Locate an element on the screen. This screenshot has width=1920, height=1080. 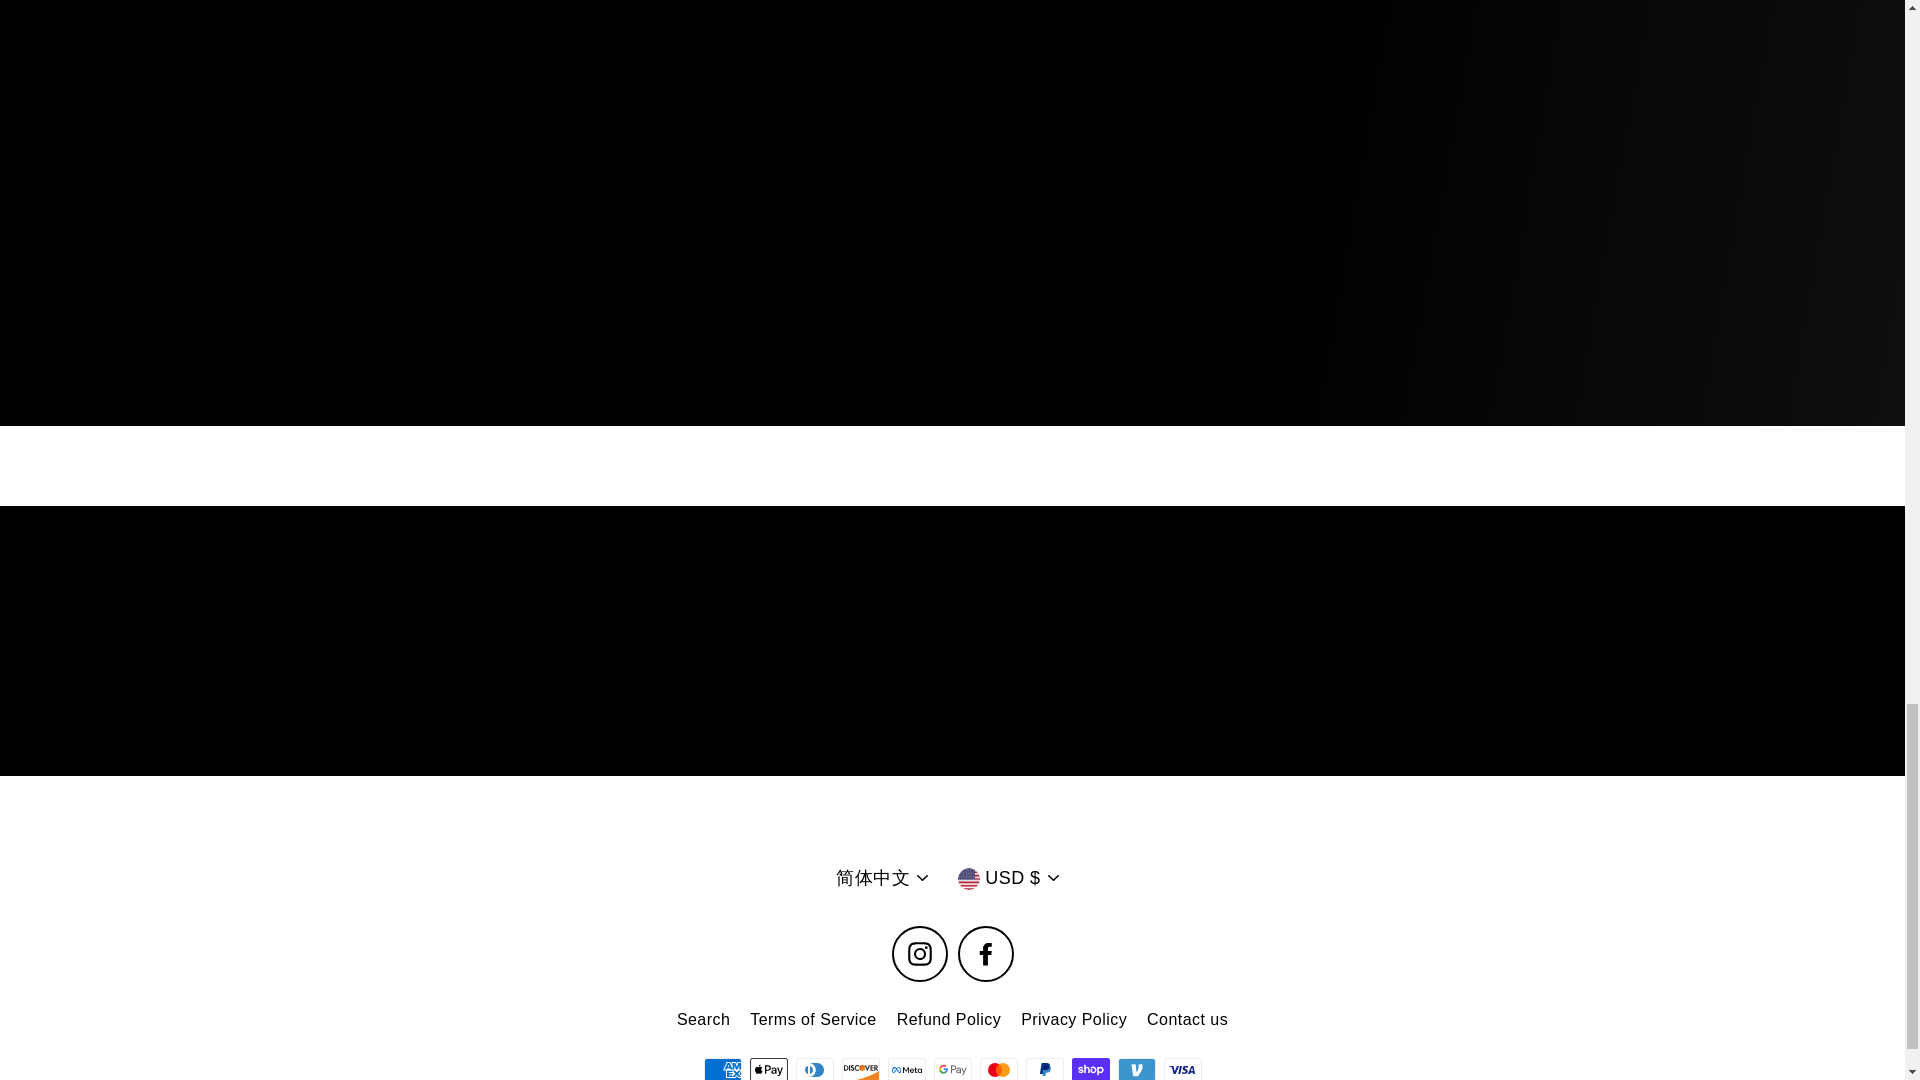
Google Pay is located at coordinates (952, 1069).